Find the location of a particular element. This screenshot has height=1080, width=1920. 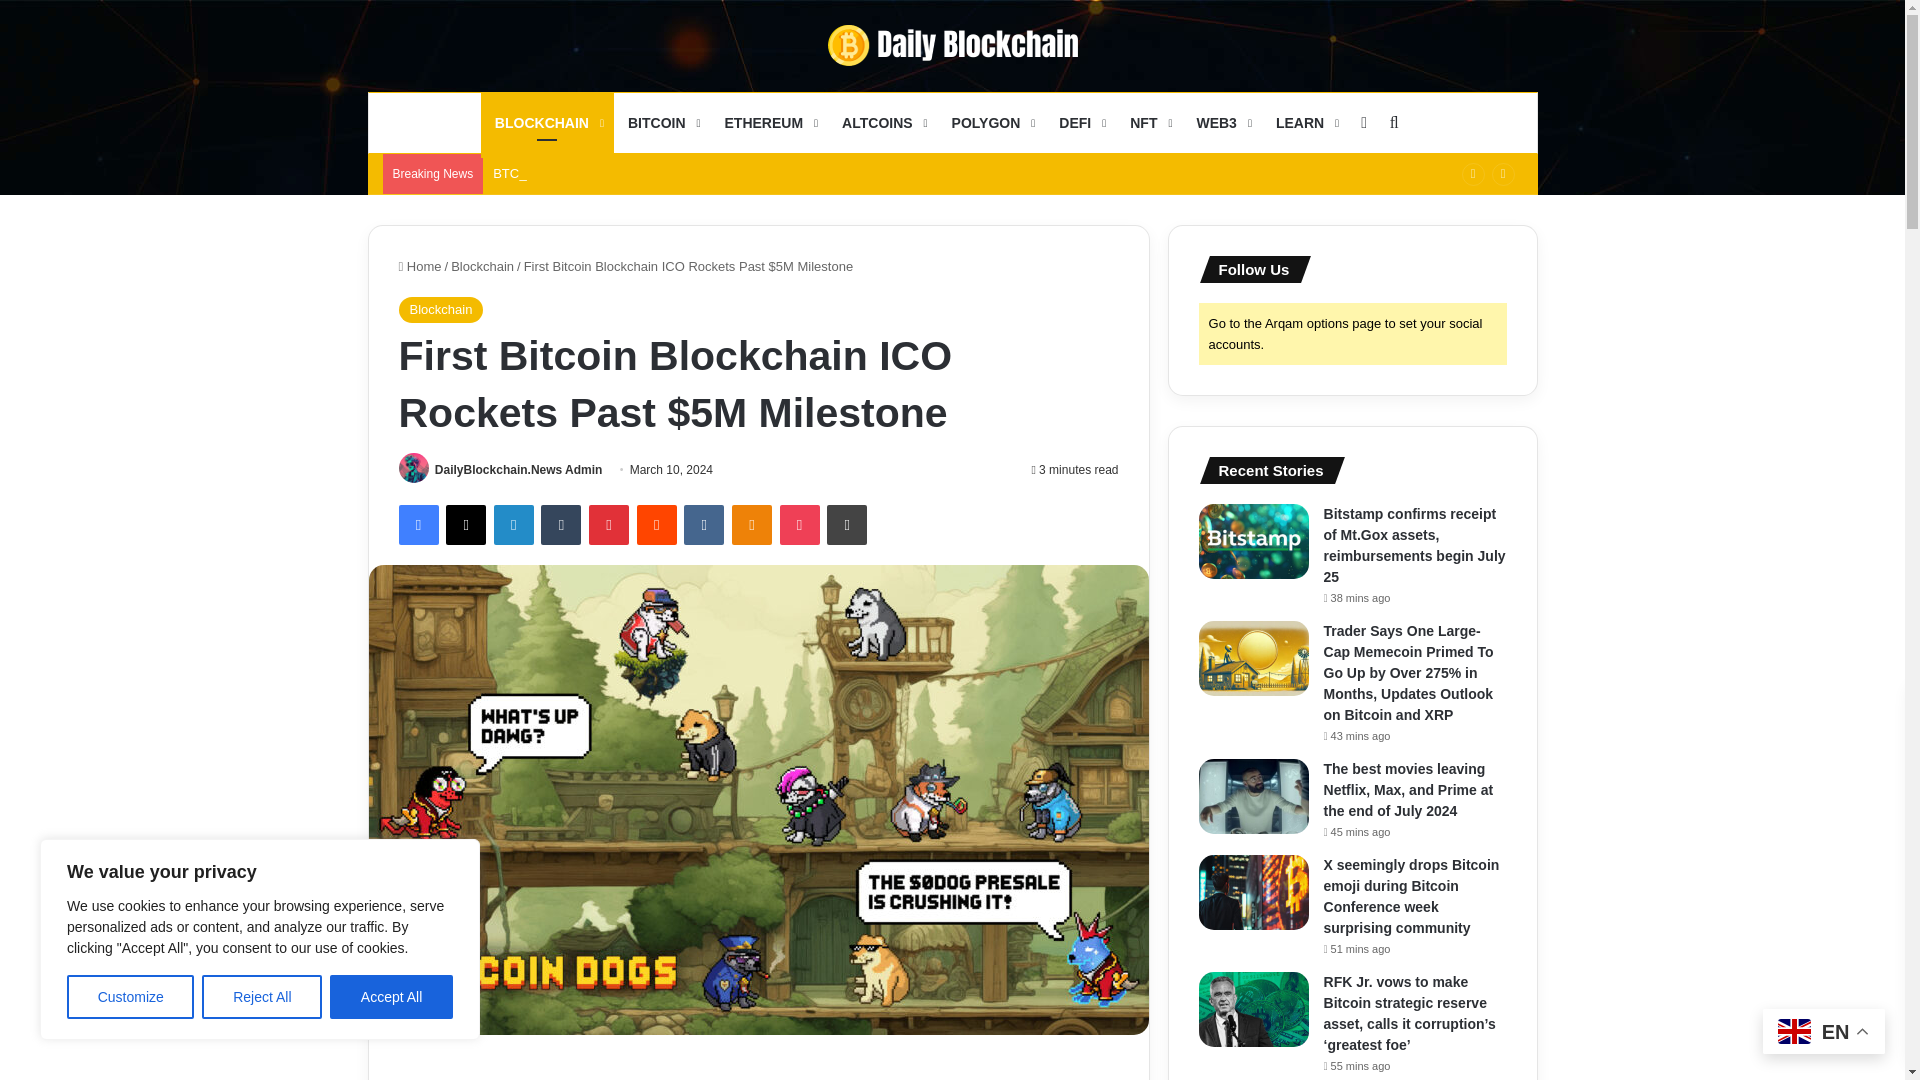

ETHEREUM is located at coordinates (770, 122).